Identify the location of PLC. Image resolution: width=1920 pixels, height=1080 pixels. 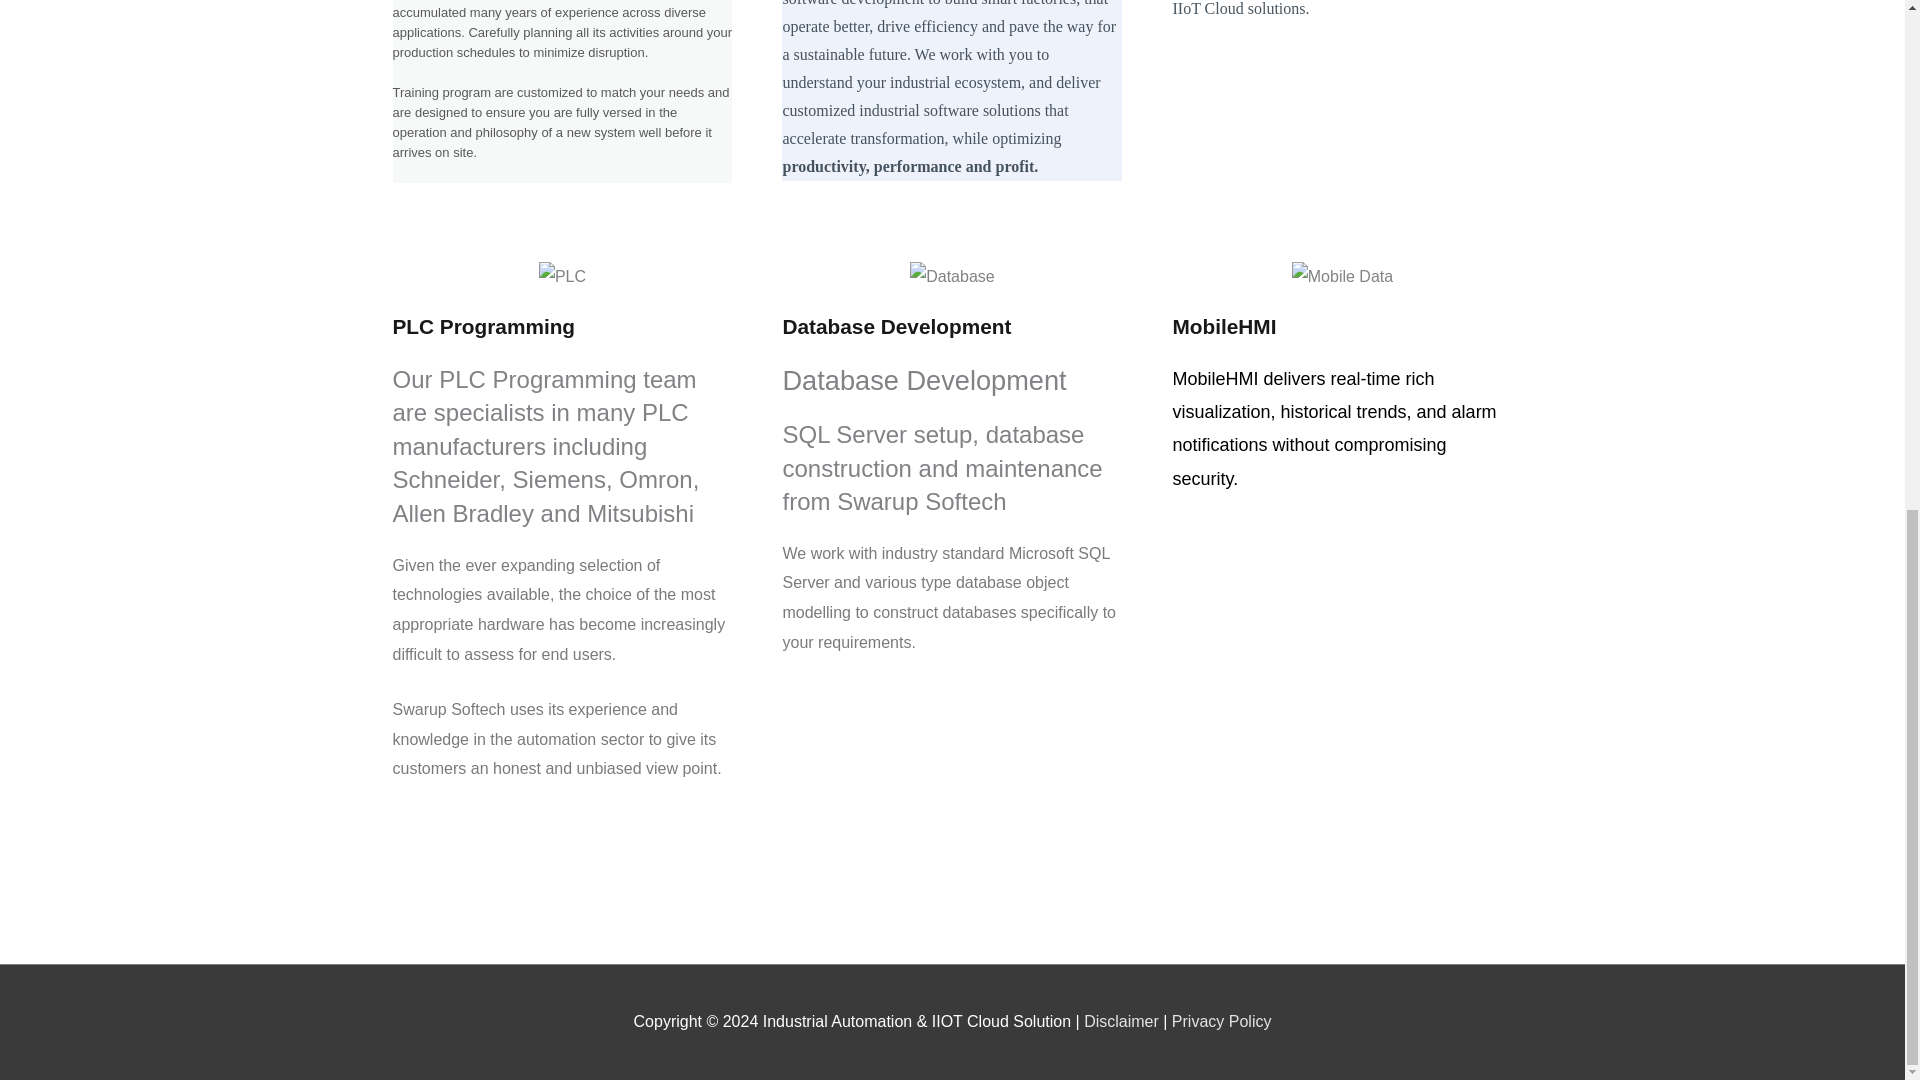
(562, 276).